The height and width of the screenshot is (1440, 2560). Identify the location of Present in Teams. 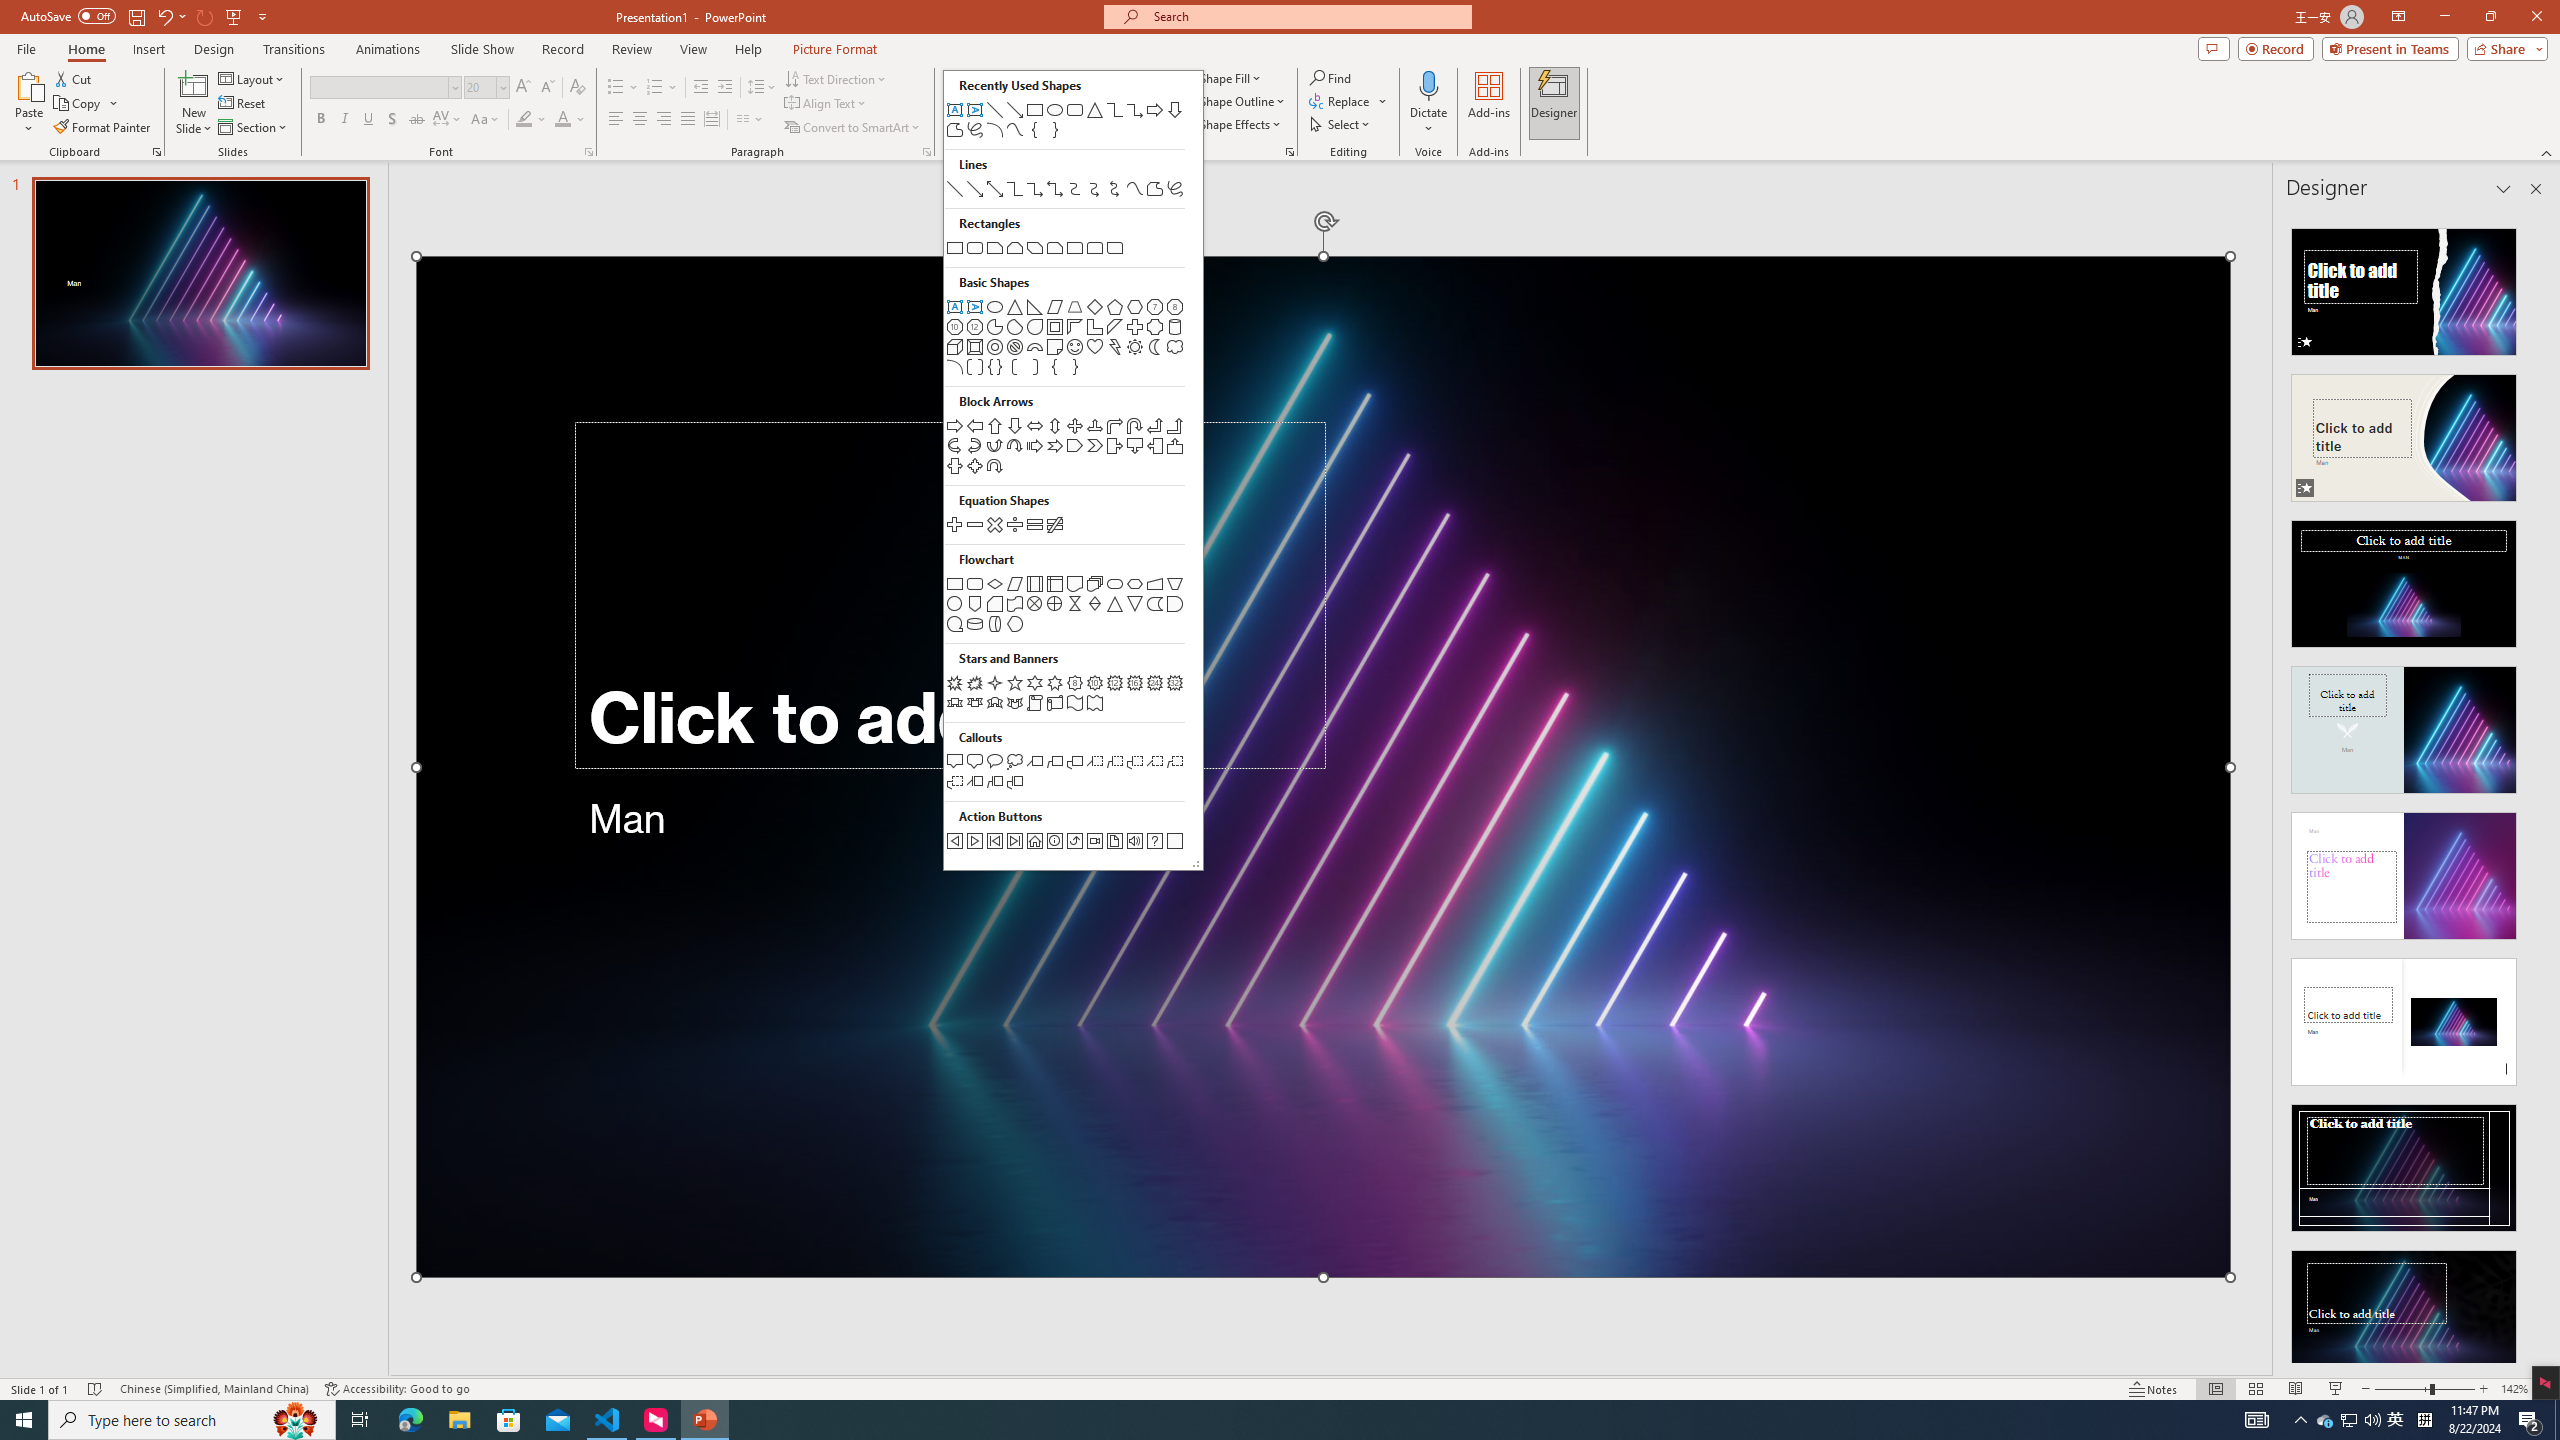
(486, 88).